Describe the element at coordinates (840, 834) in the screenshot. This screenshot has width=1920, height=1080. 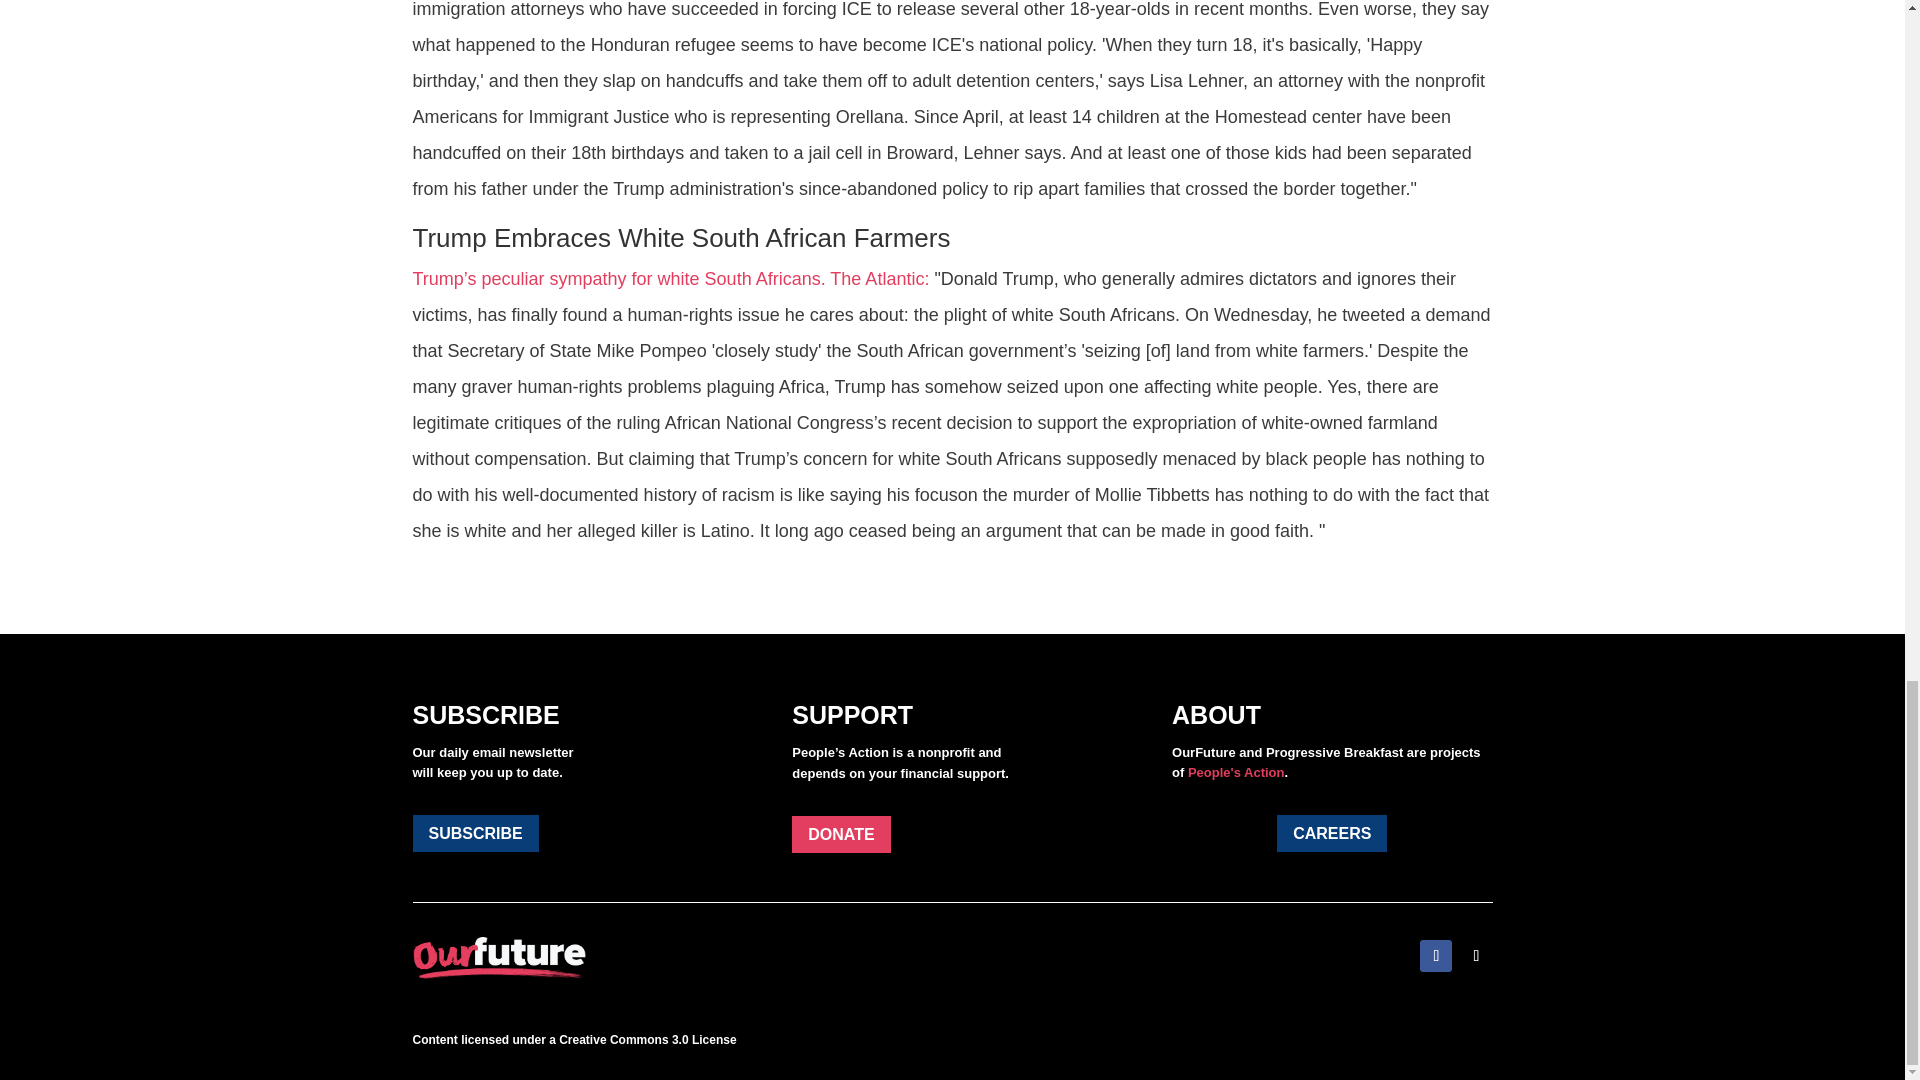
I see `DONATE` at that location.